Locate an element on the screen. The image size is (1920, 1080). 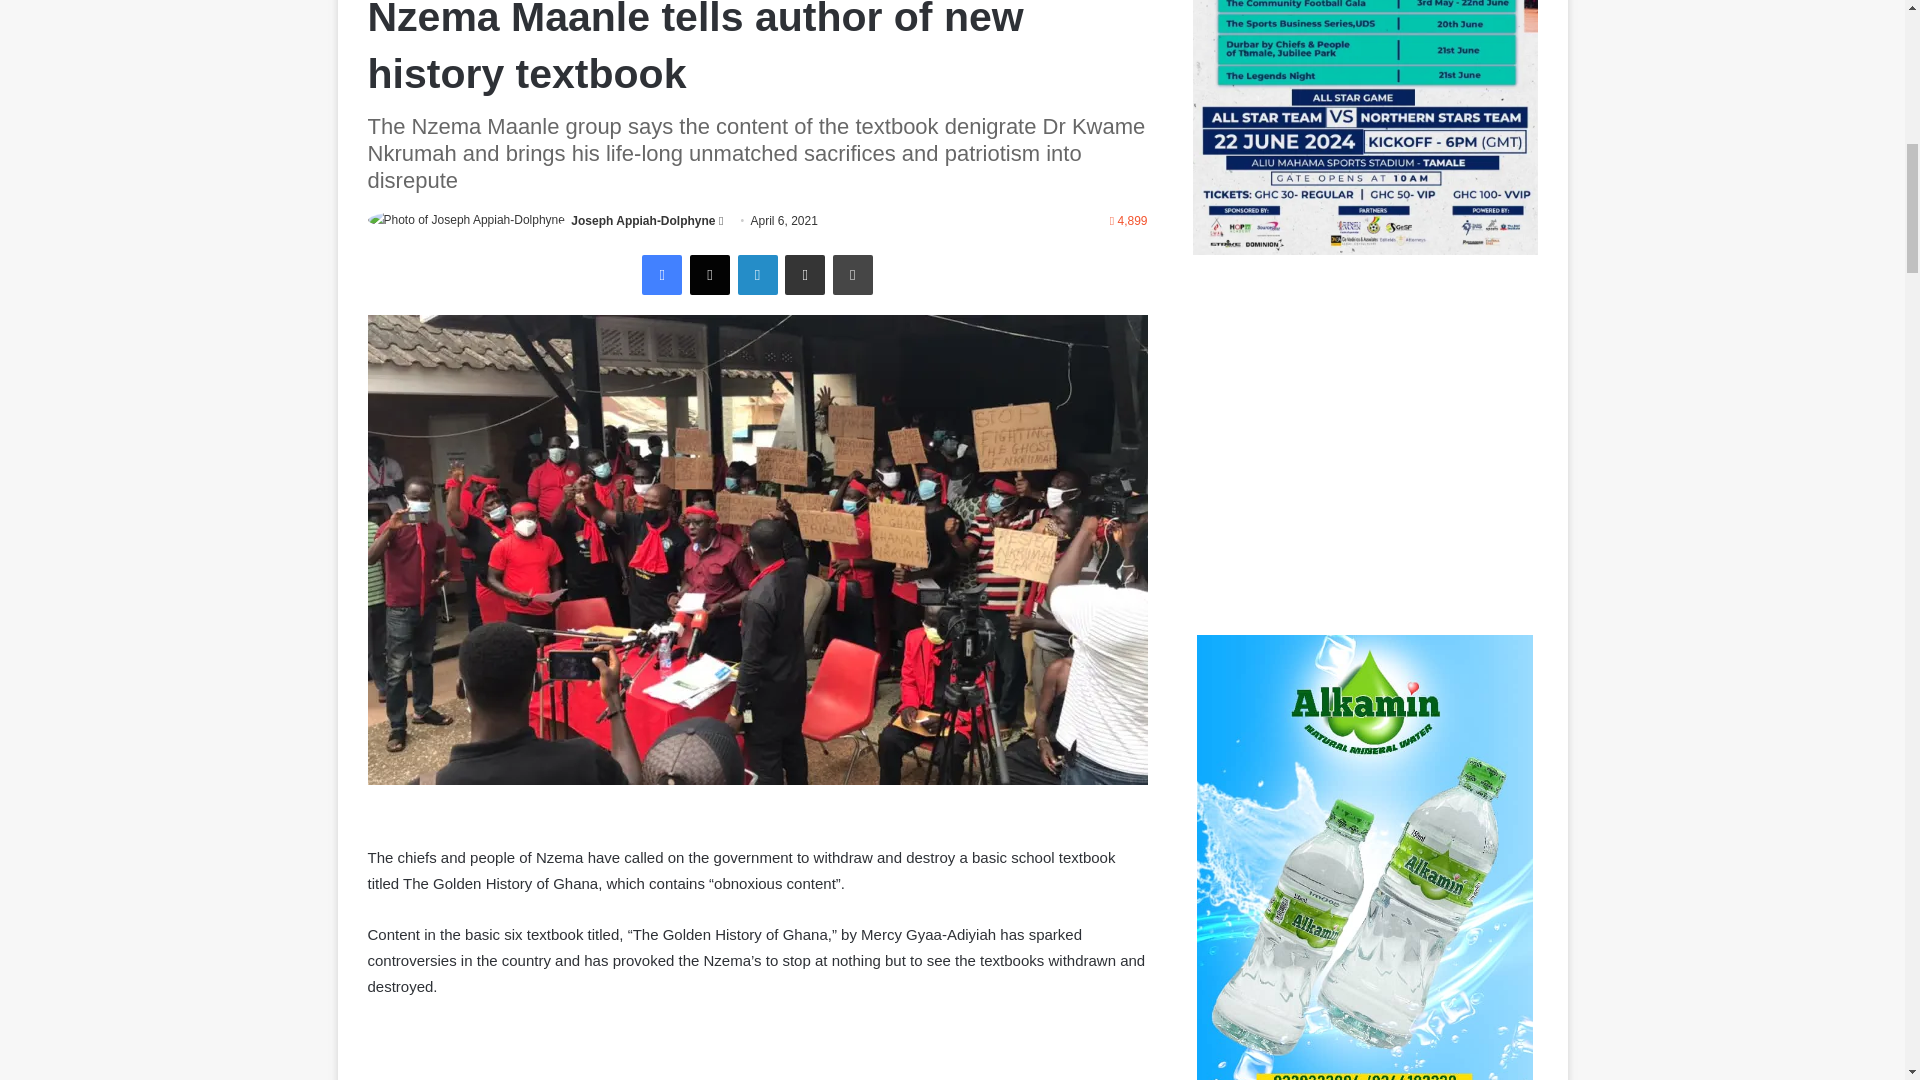
X is located at coordinates (709, 274).